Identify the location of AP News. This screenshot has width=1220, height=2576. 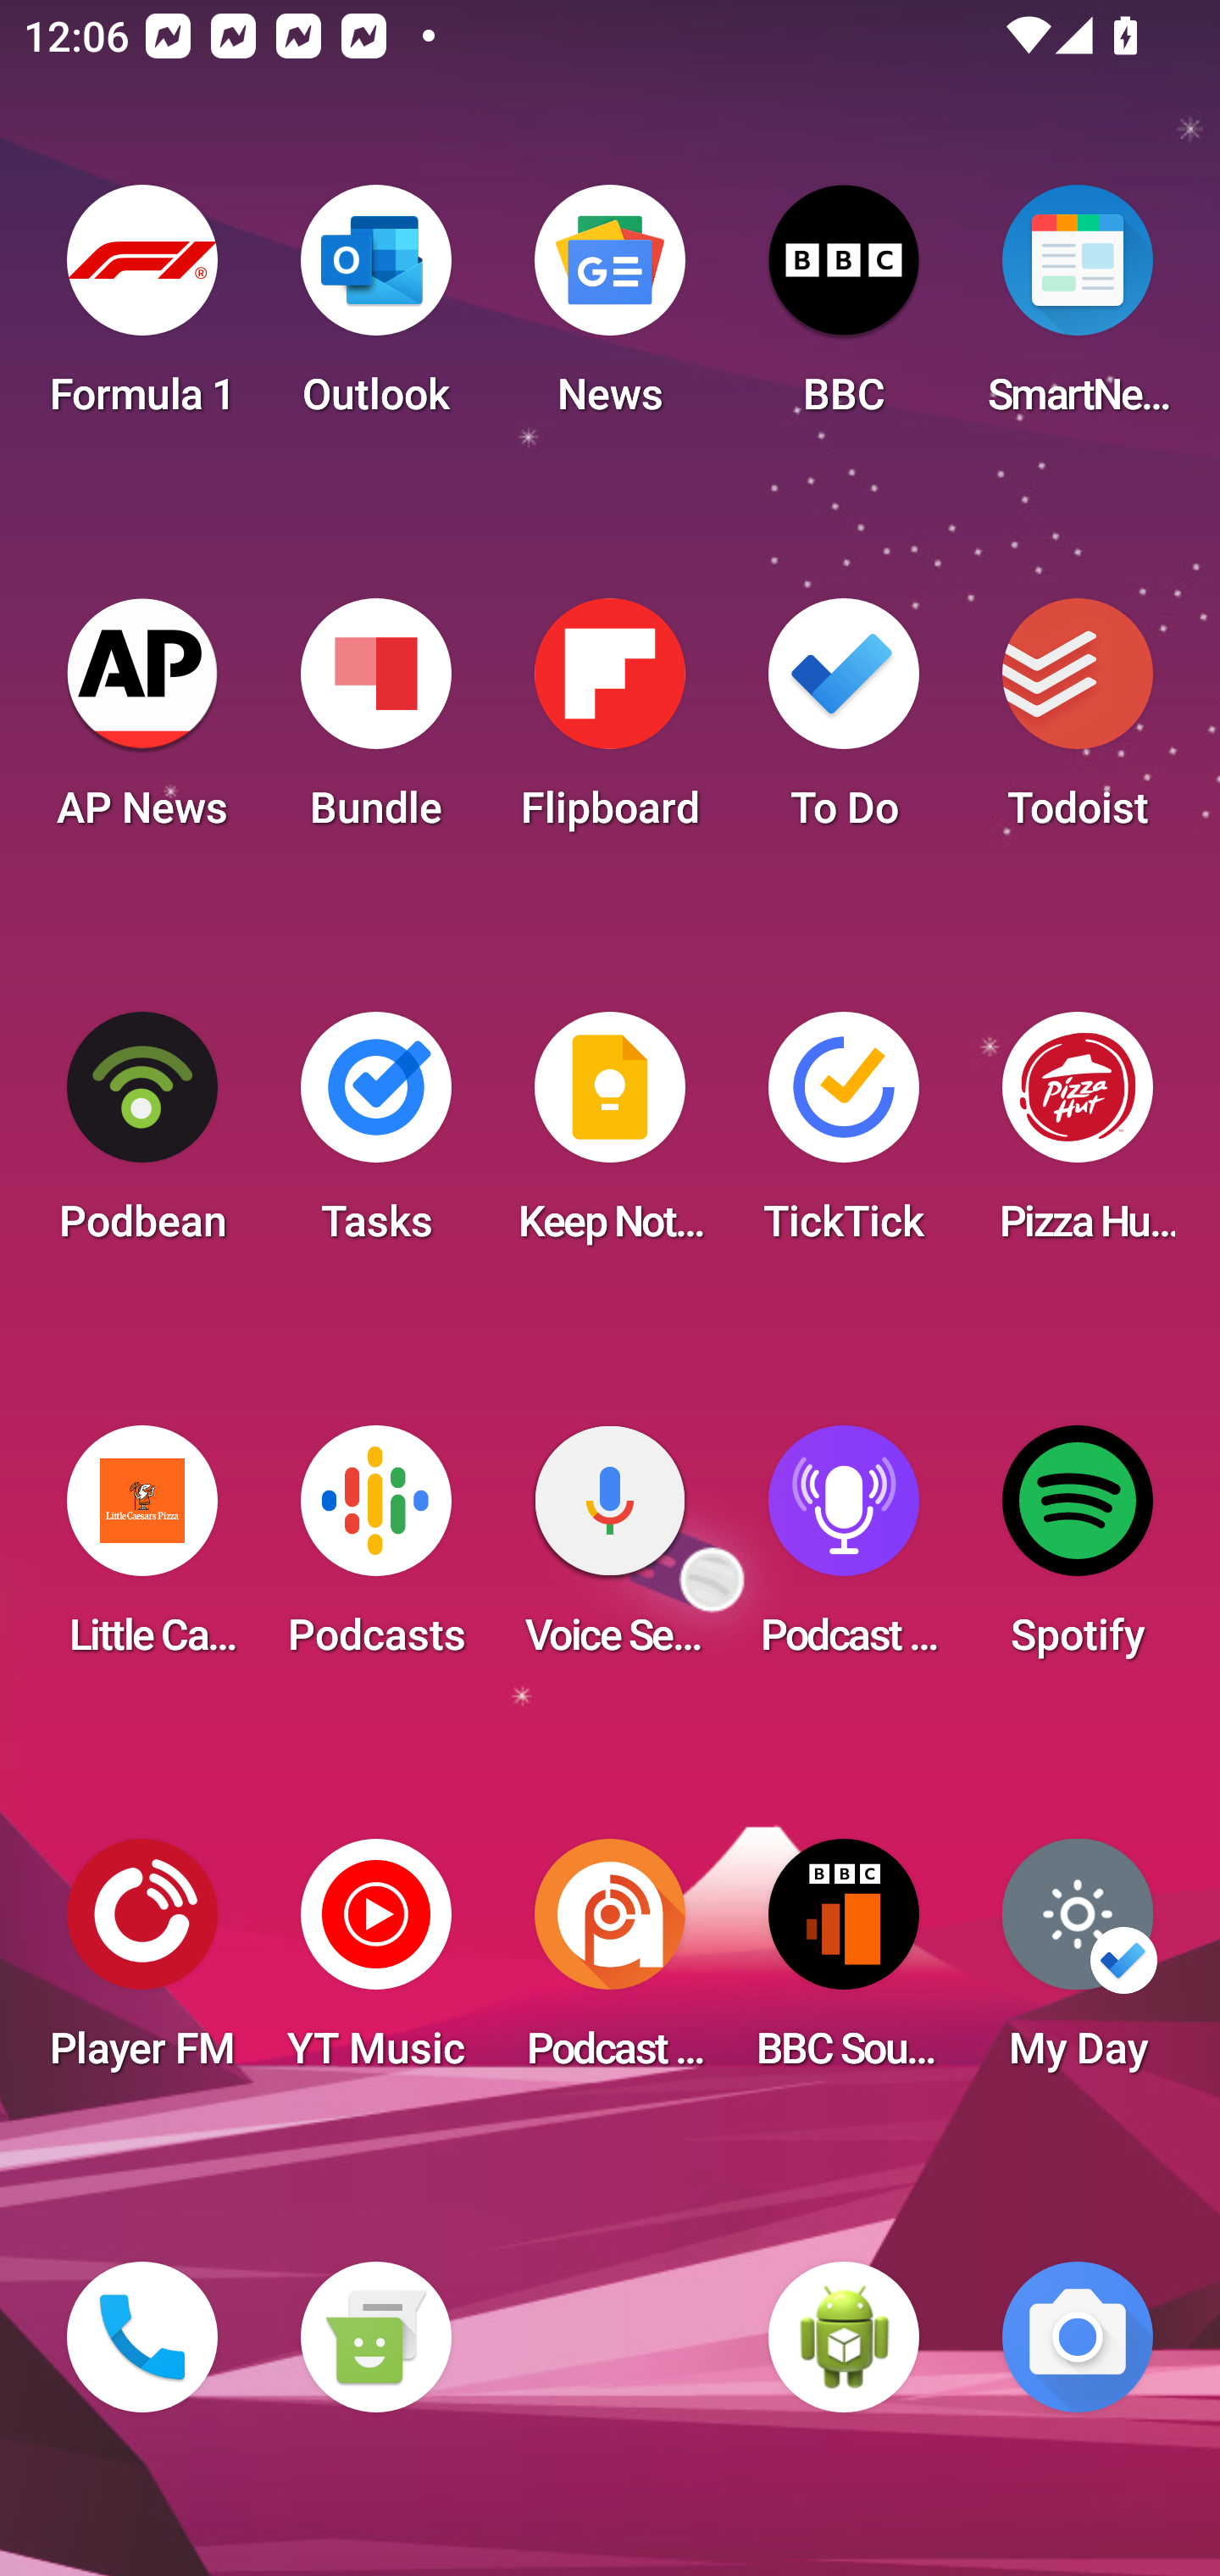
(142, 724).